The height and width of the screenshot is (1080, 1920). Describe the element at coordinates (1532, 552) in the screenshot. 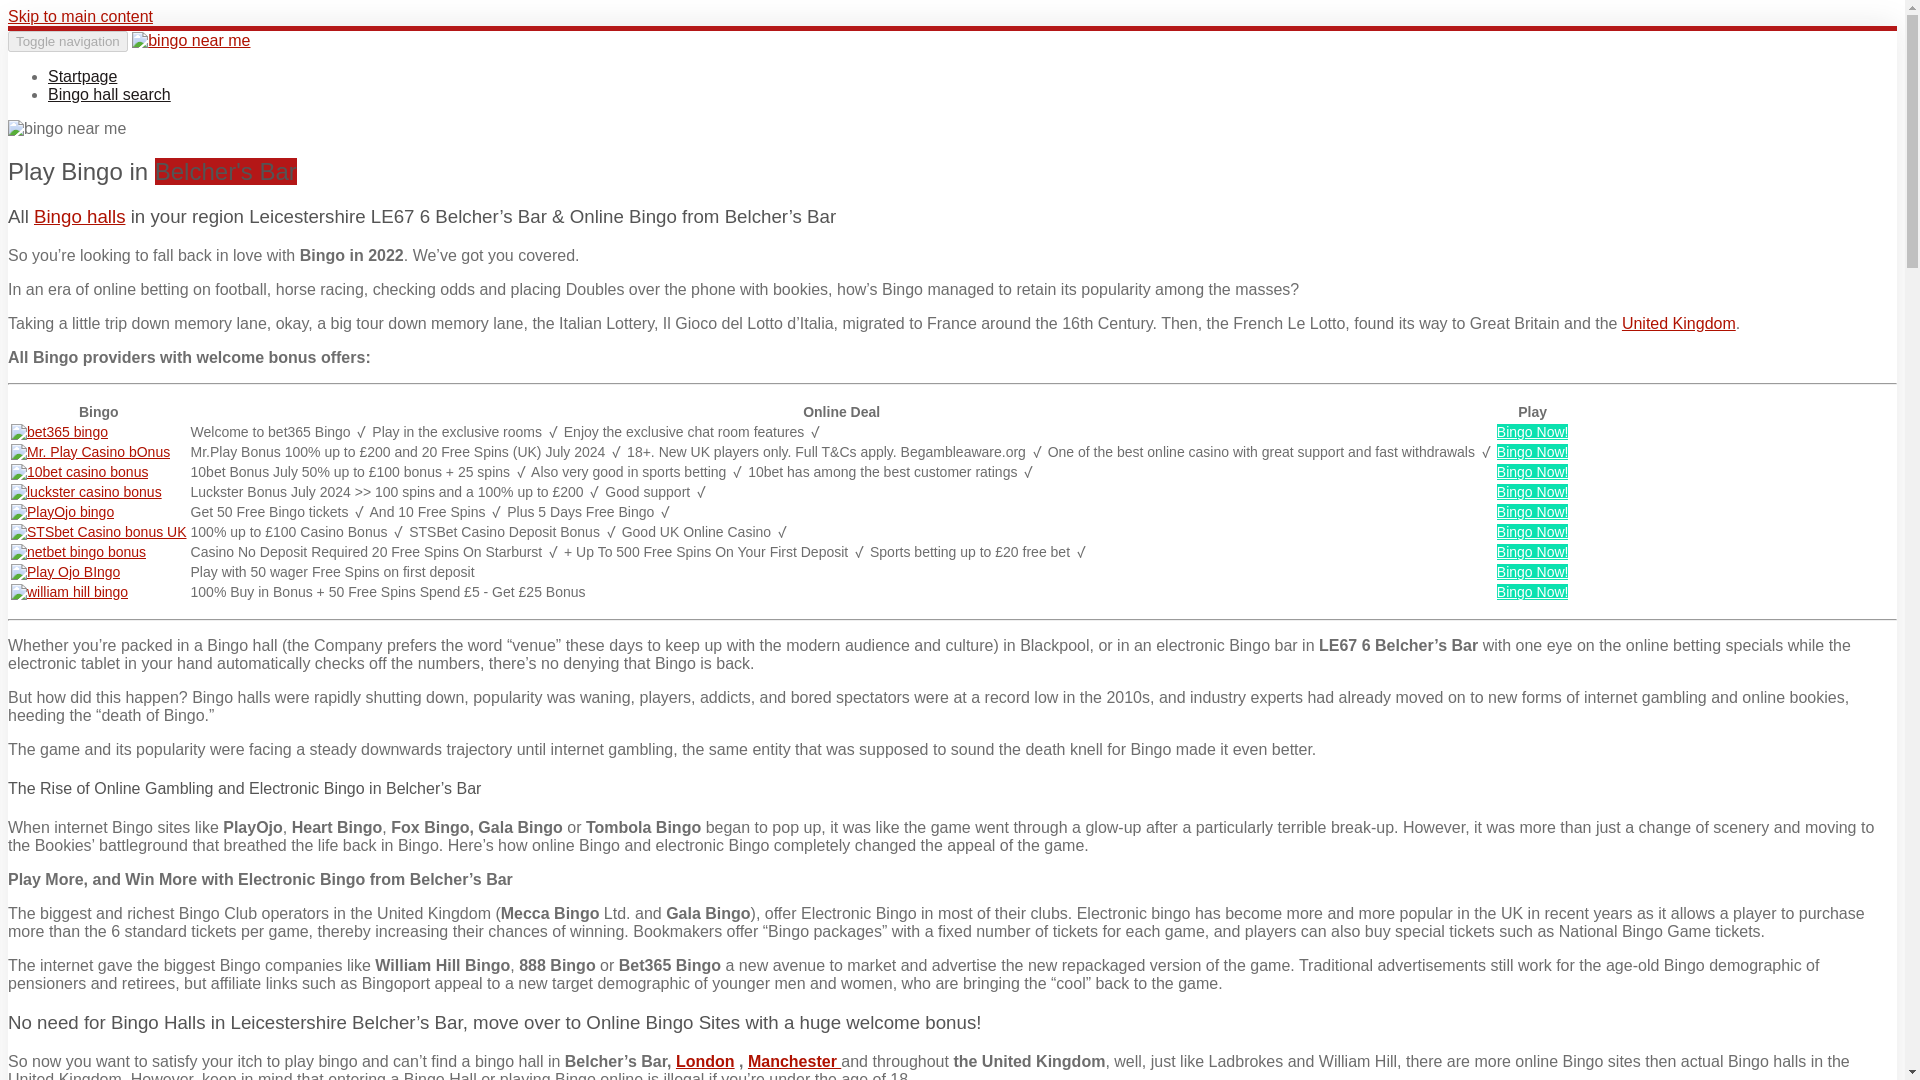

I see `Bingo Now!` at that location.